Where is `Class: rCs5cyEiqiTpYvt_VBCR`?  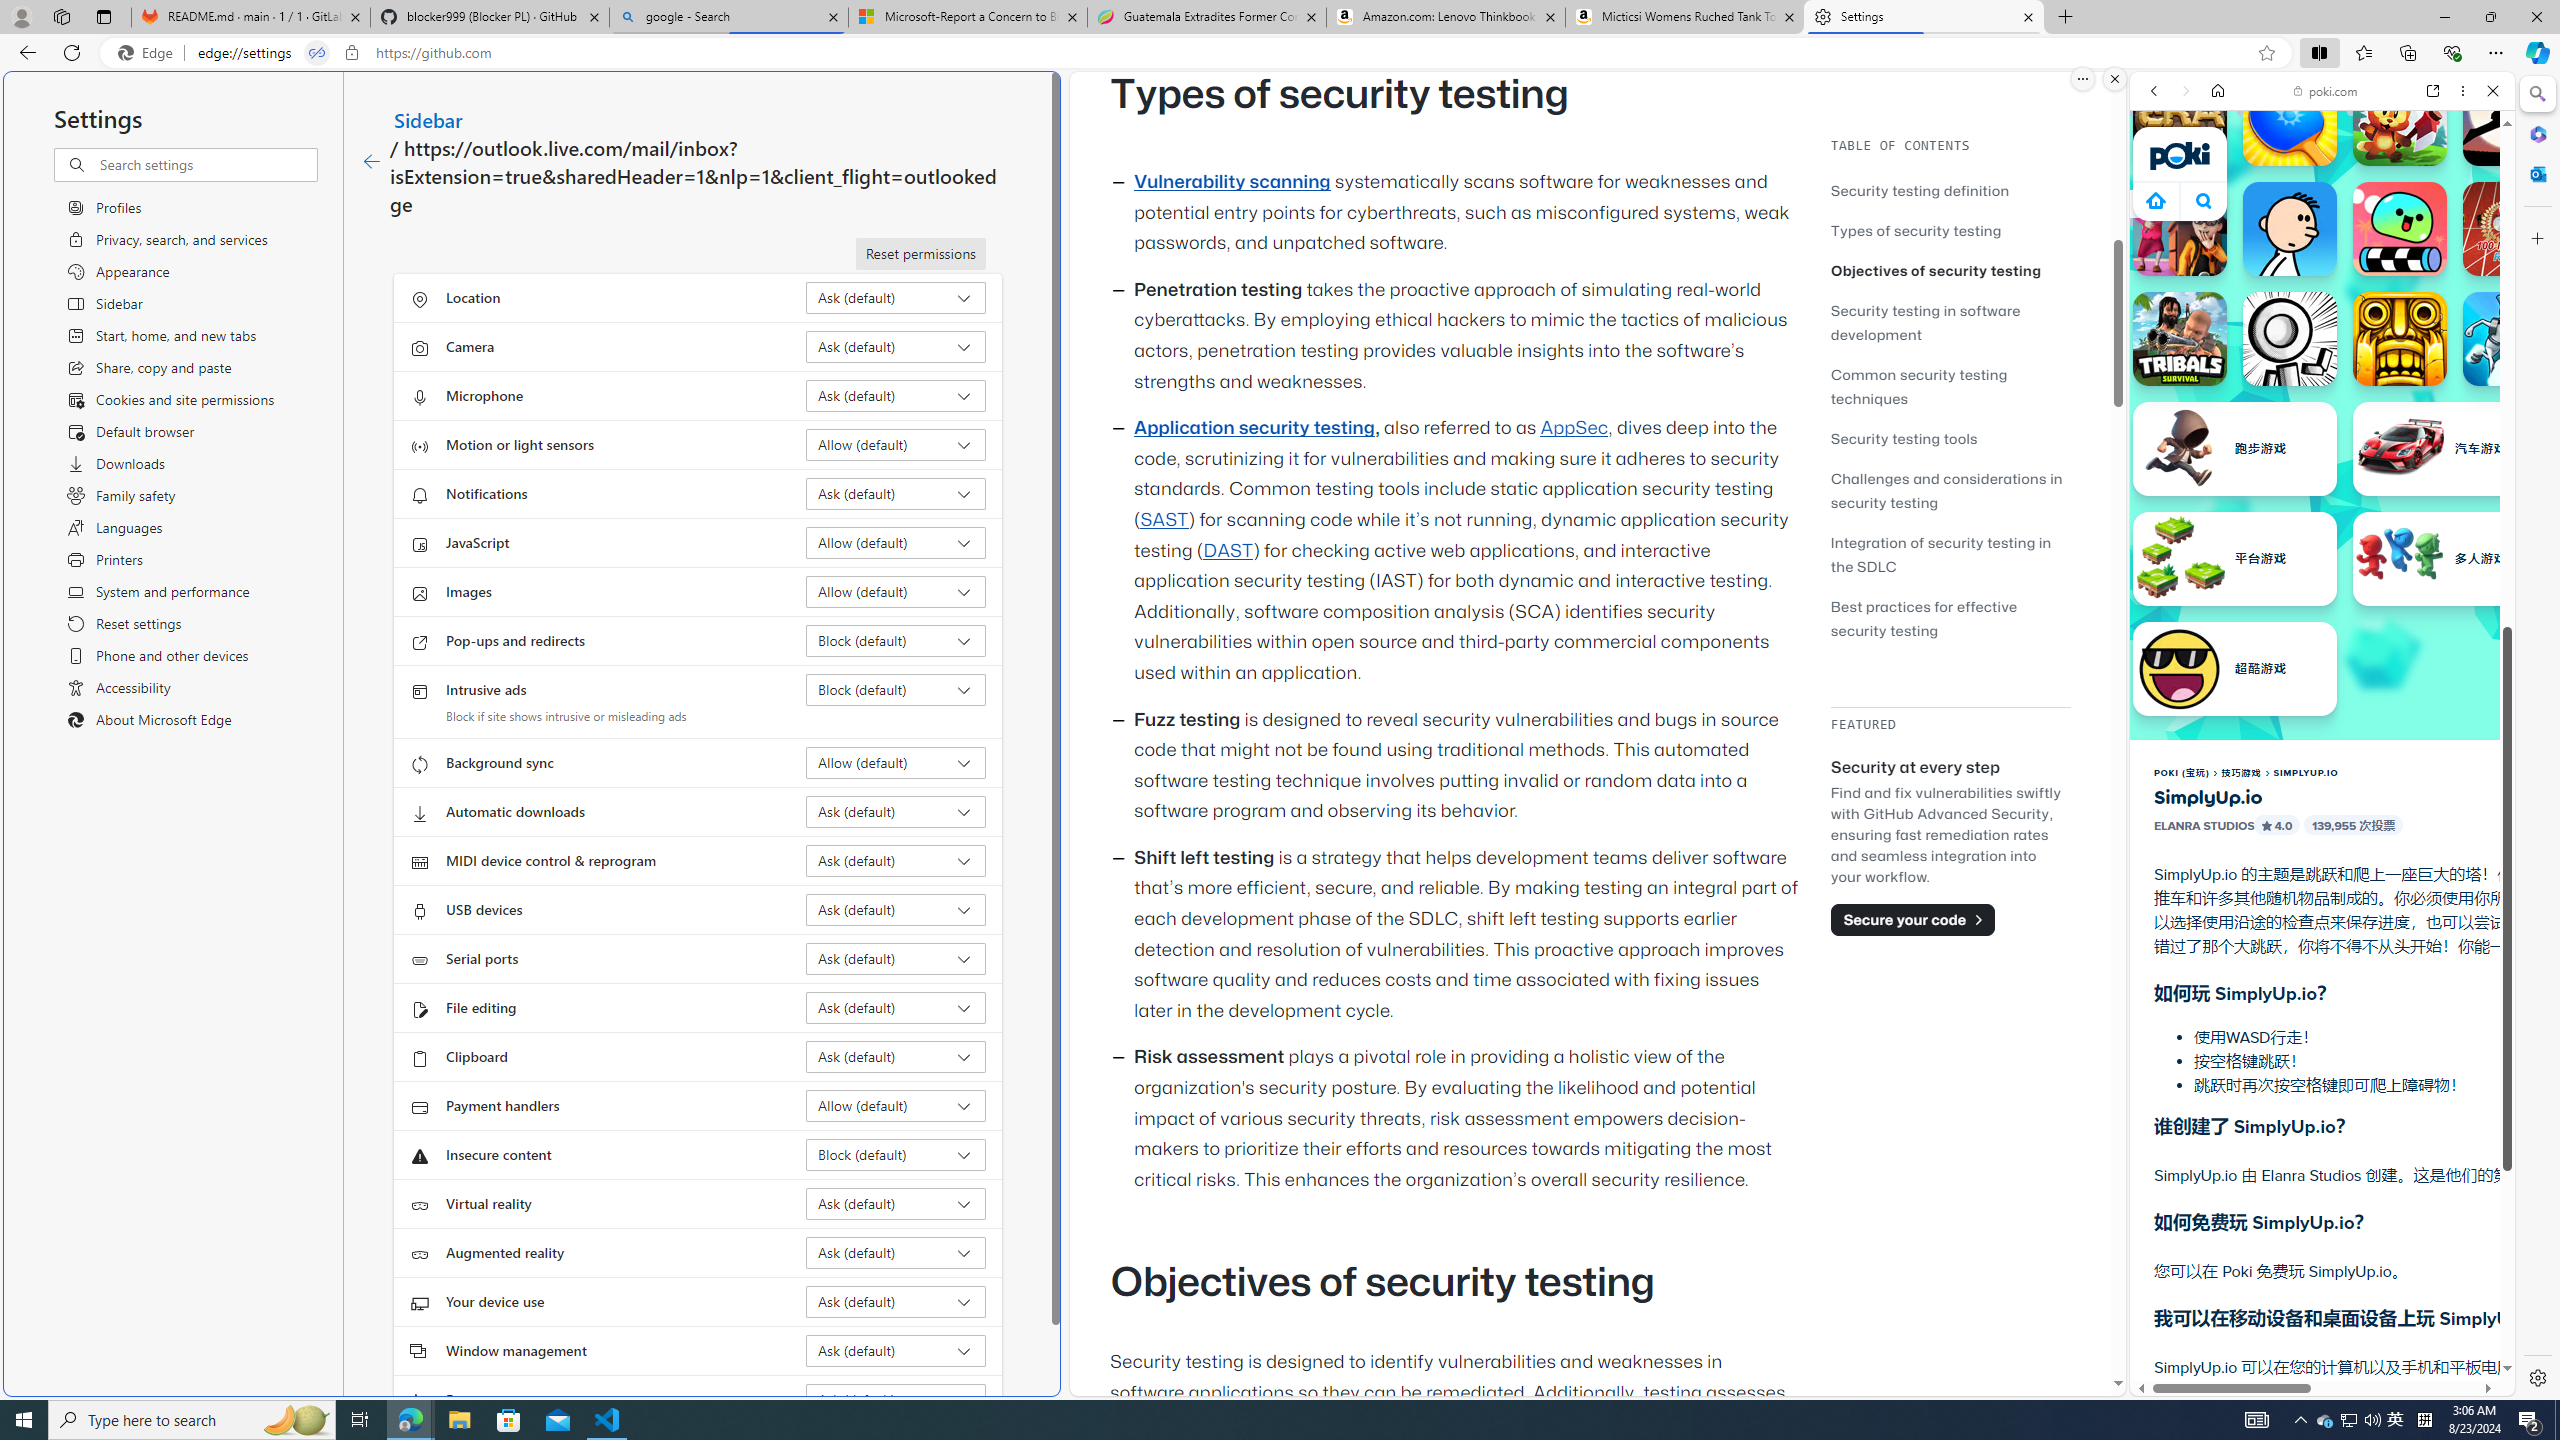 Class: rCs5cyEiqiTpYvt_VBCR is located at coordinates (2138, 204).